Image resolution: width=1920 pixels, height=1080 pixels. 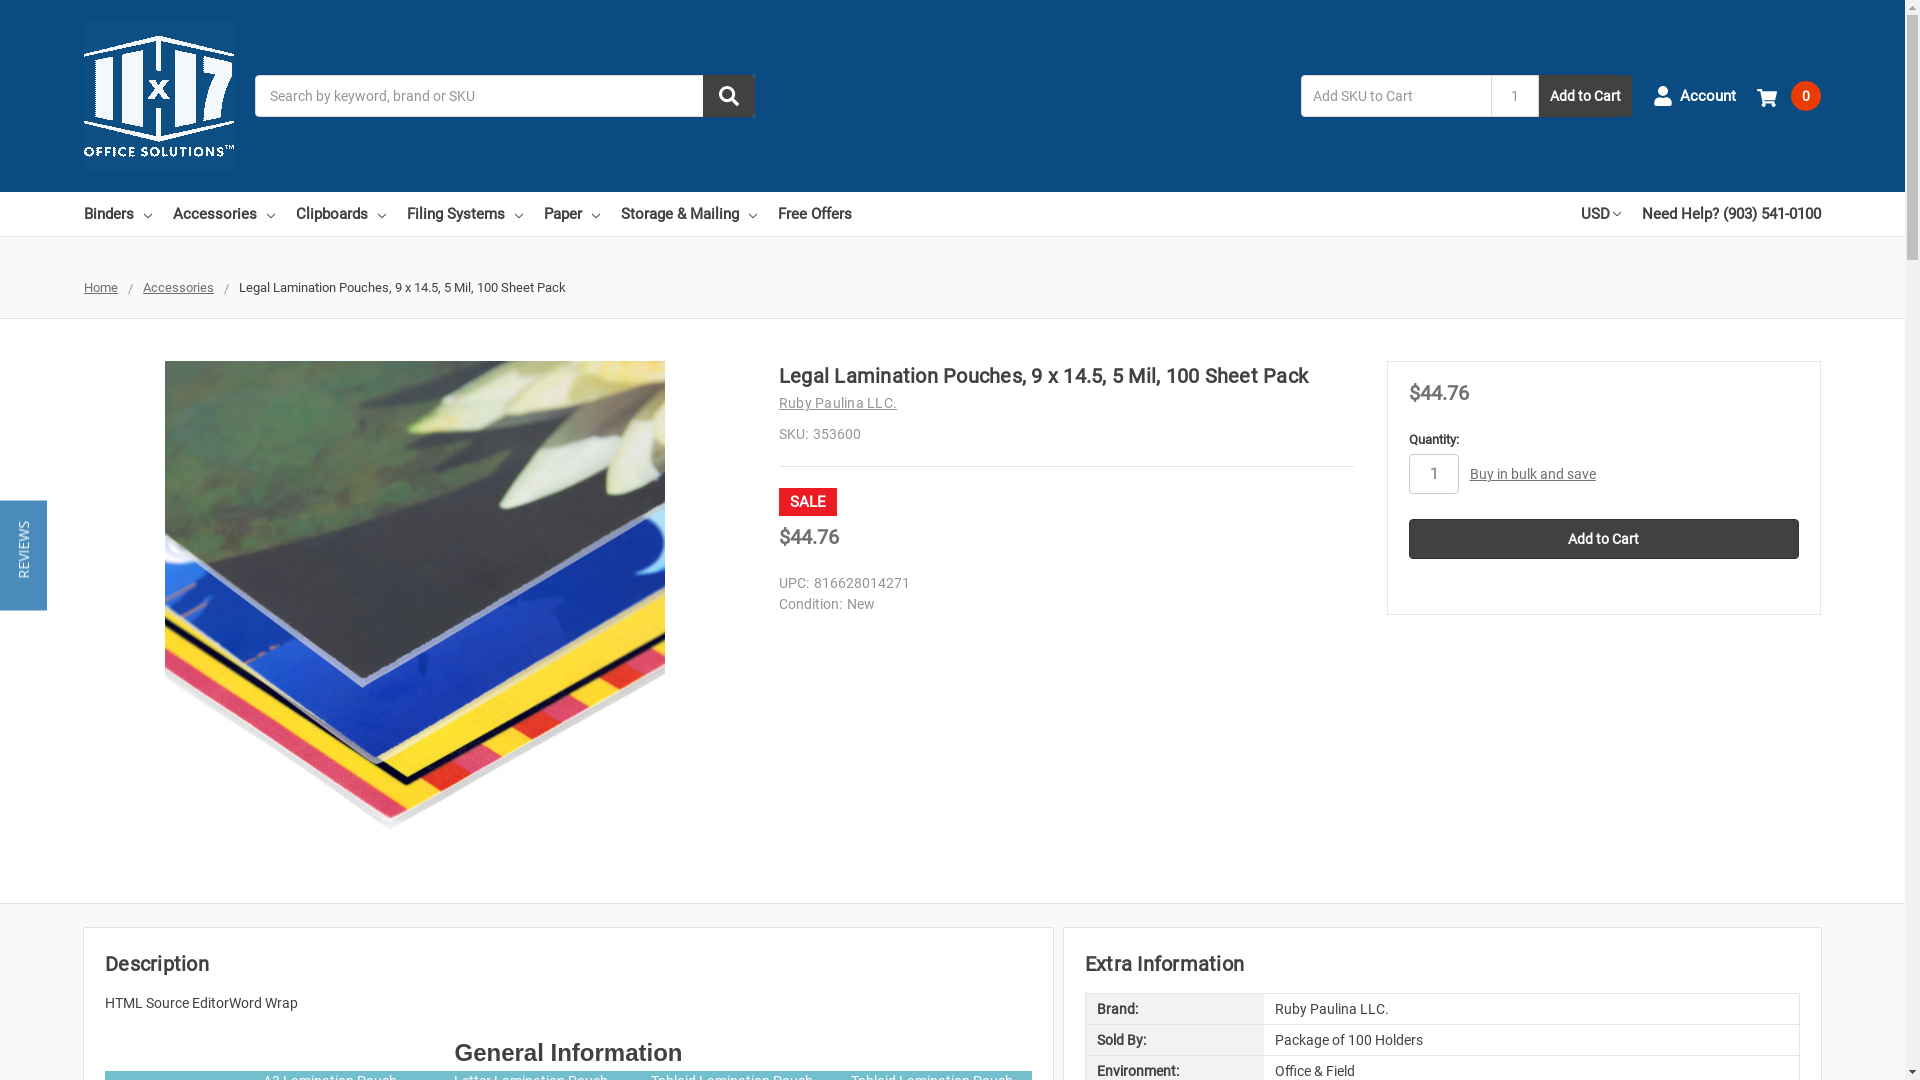 What do you see at coordinates (1601, 214) in the screenshot?
I see `USD` at bounding box center [1601, 214].